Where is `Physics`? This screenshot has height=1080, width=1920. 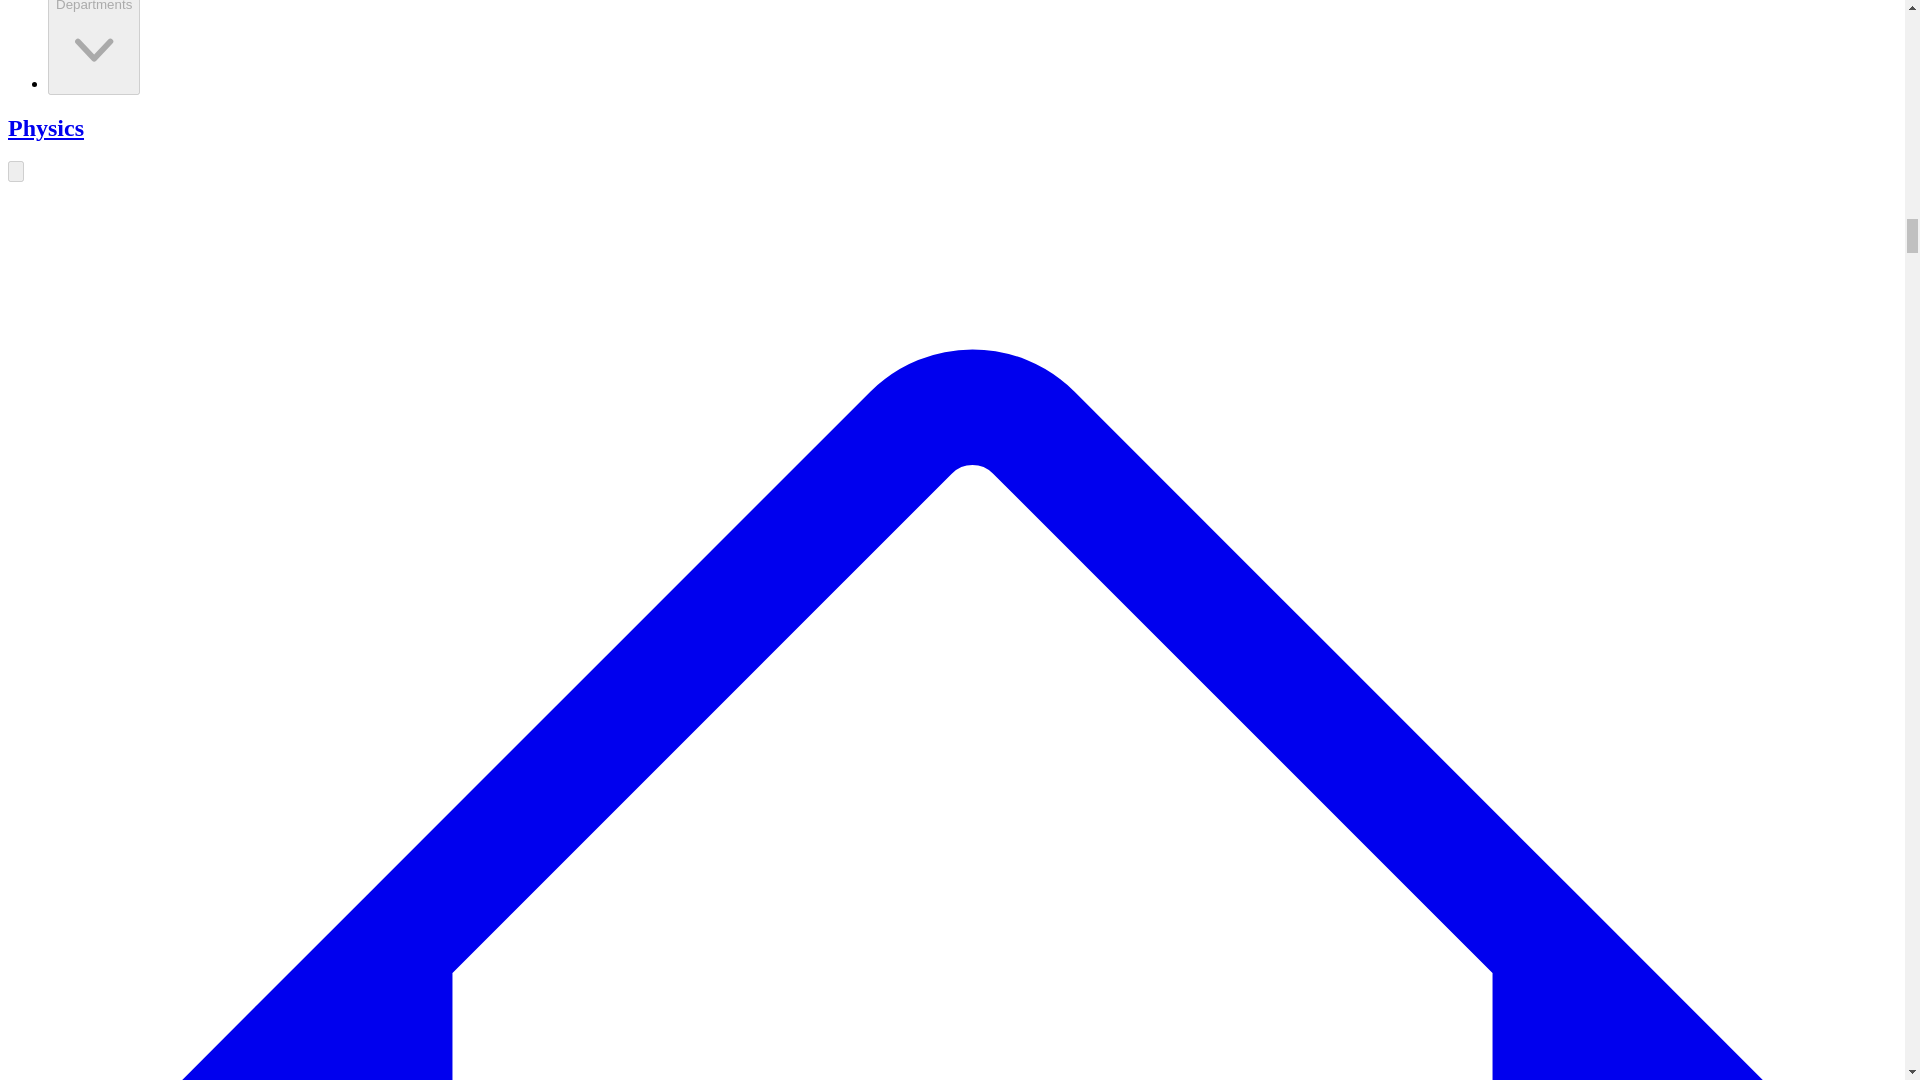 Physics is located at coordinates (46, 128).